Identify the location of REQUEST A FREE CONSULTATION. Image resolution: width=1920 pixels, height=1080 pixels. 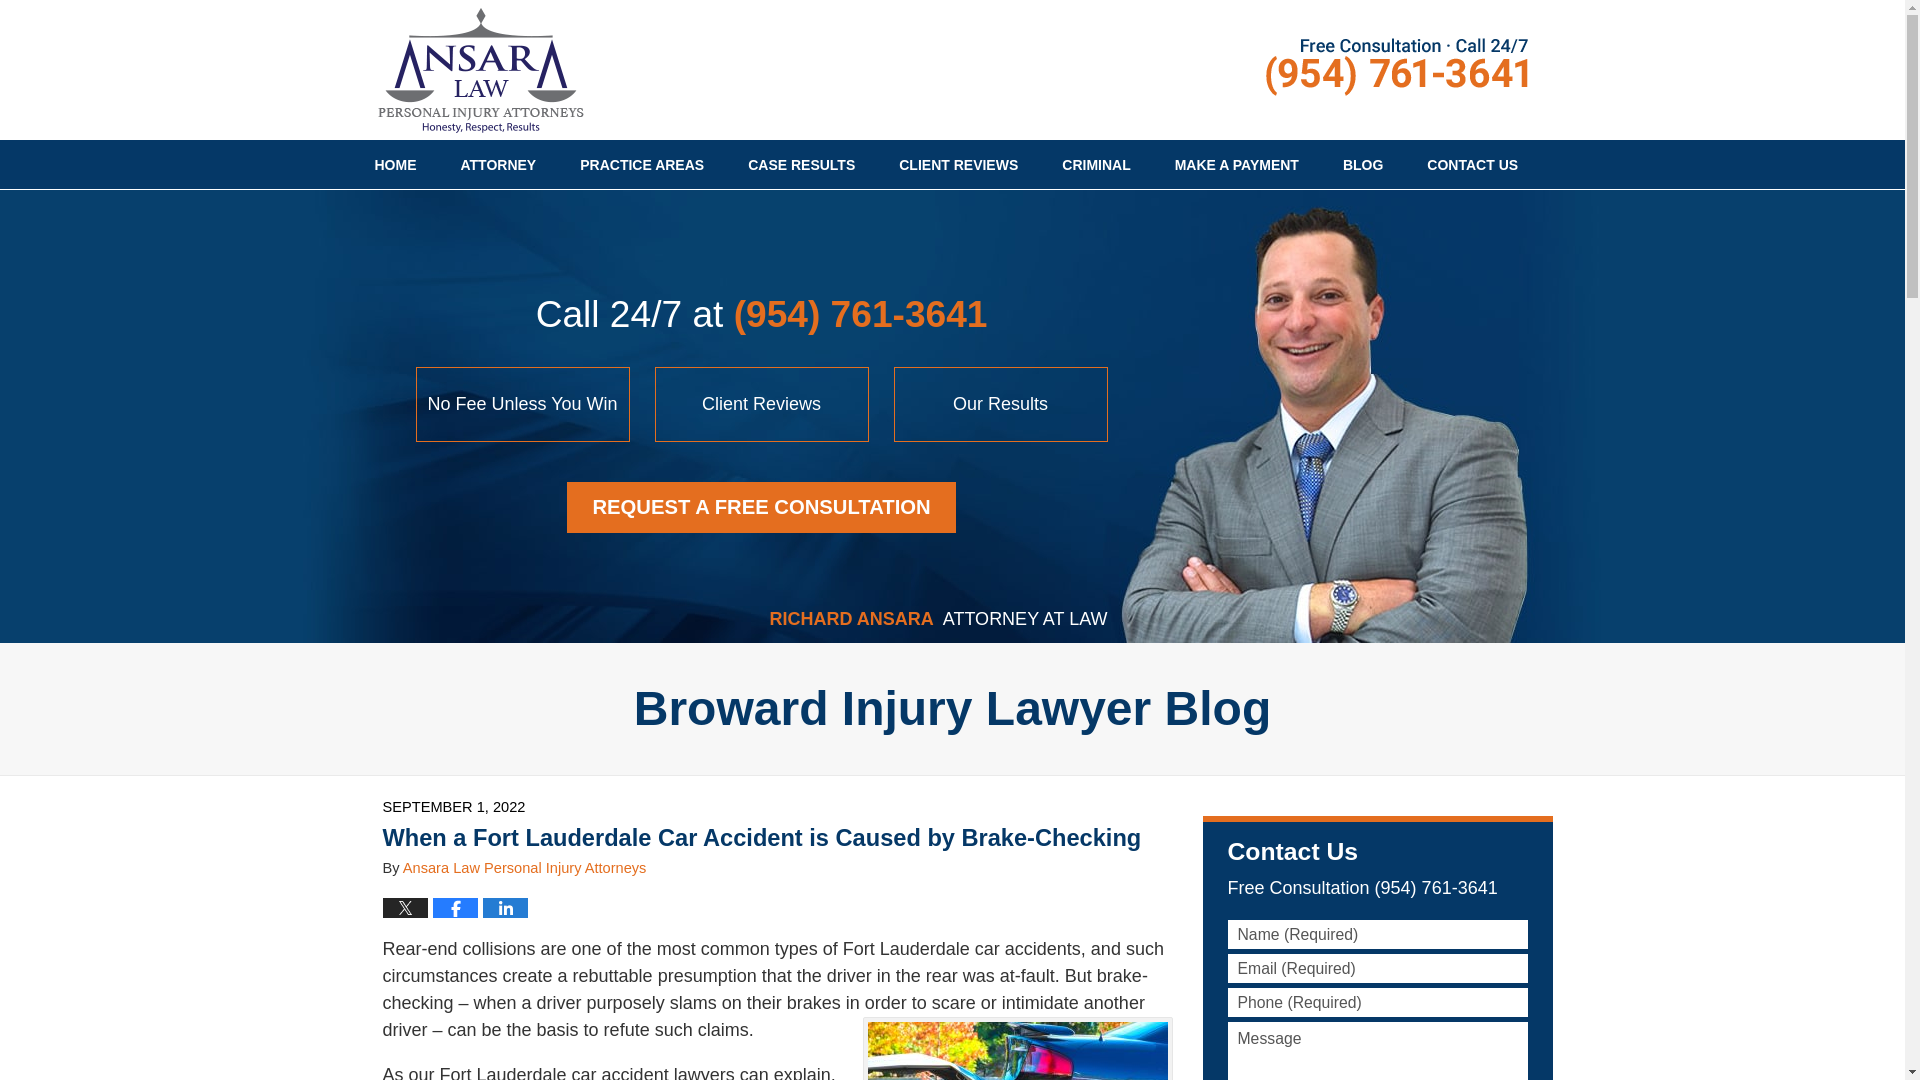
(761, 507).